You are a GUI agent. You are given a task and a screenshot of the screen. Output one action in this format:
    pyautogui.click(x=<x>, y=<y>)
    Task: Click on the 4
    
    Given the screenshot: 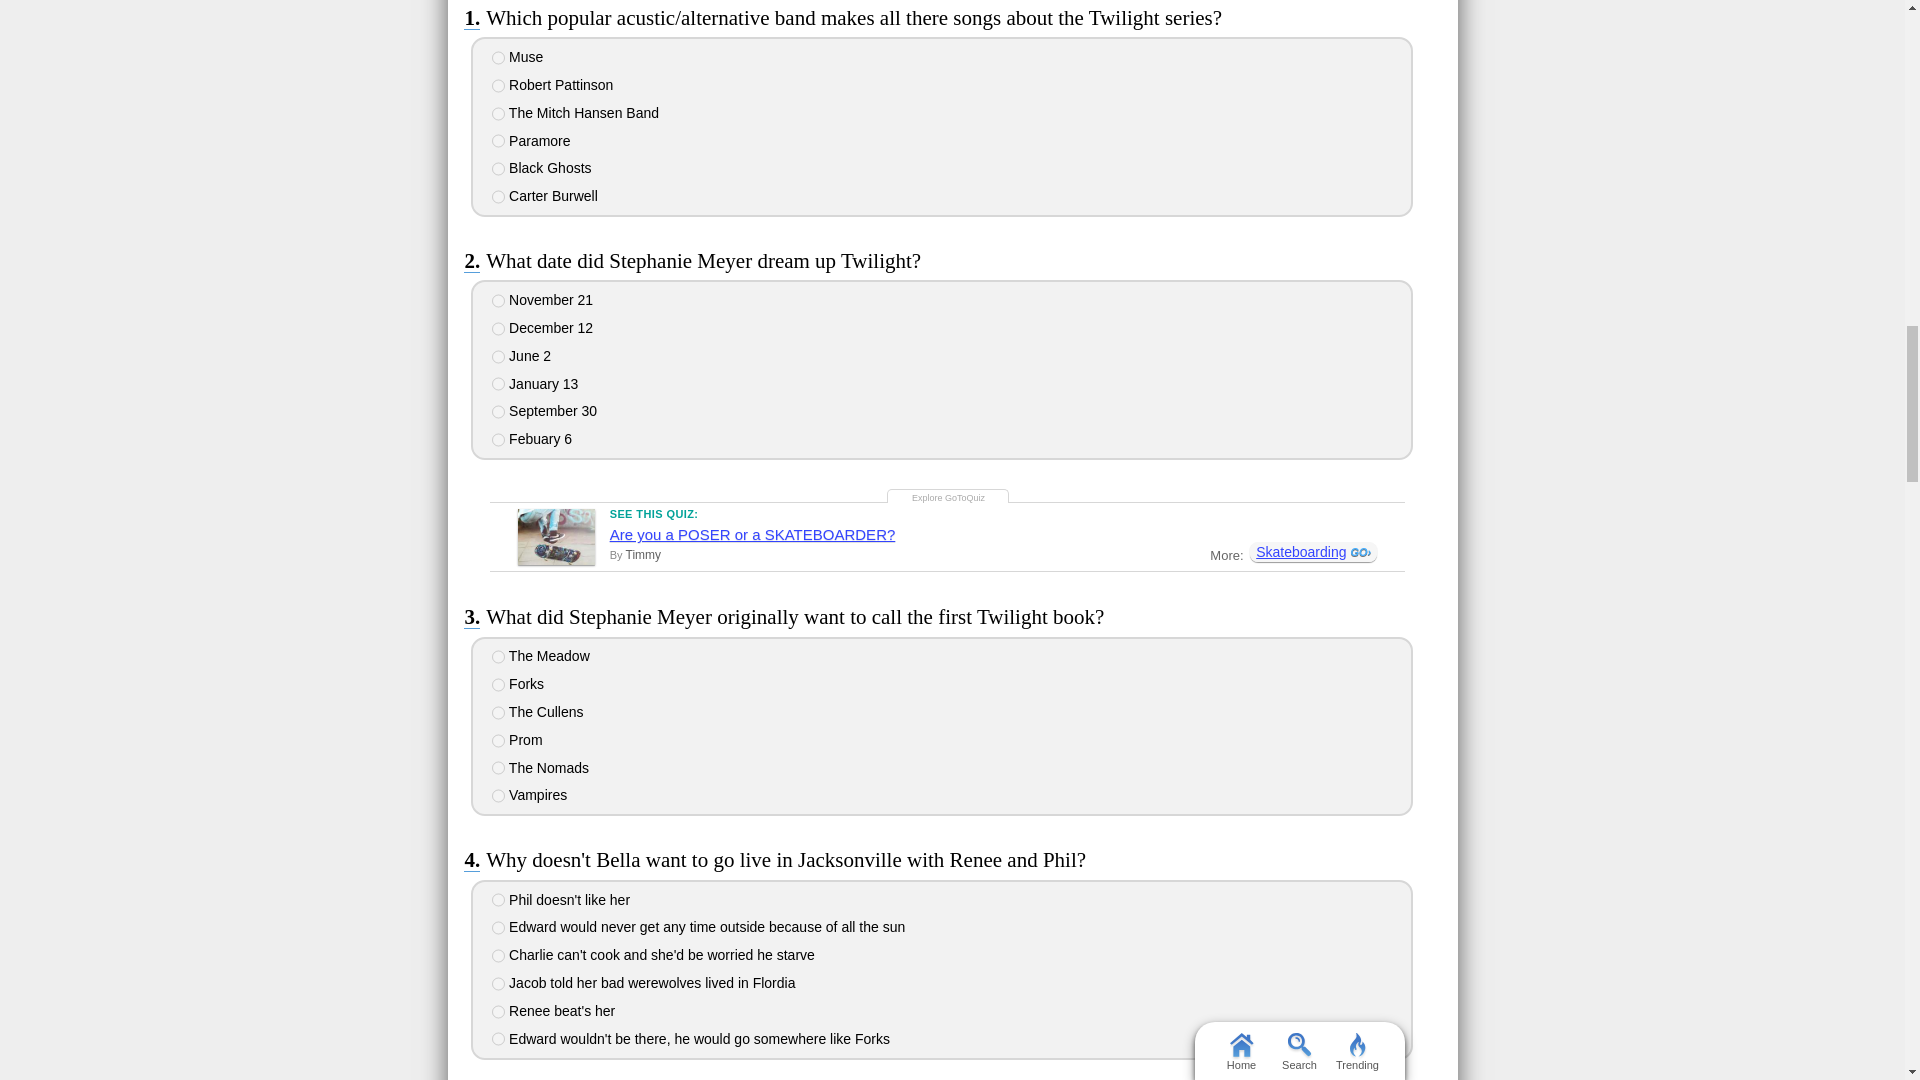 What is the action you would take?
    pyautogui.click(x=498, y=383)
    